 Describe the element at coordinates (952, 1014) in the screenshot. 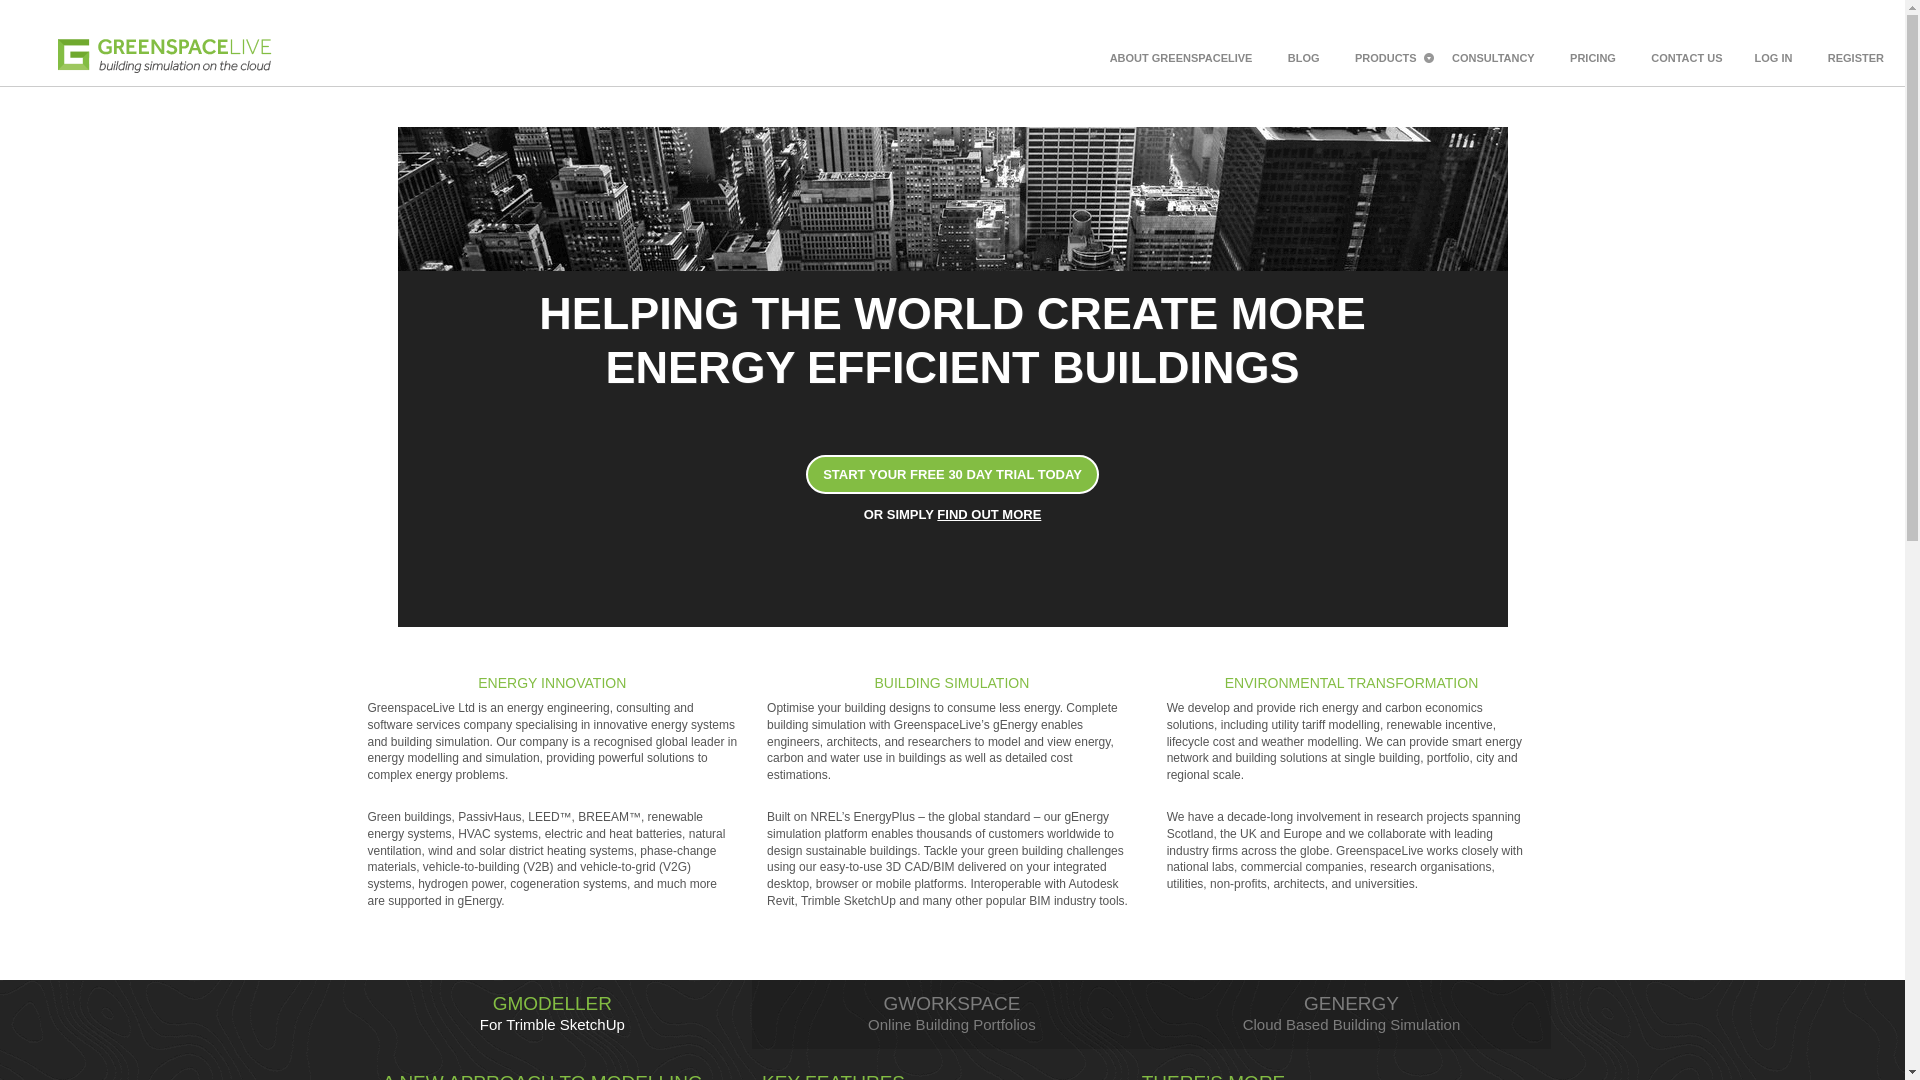

I see `FIND OUT MORE` at that location.